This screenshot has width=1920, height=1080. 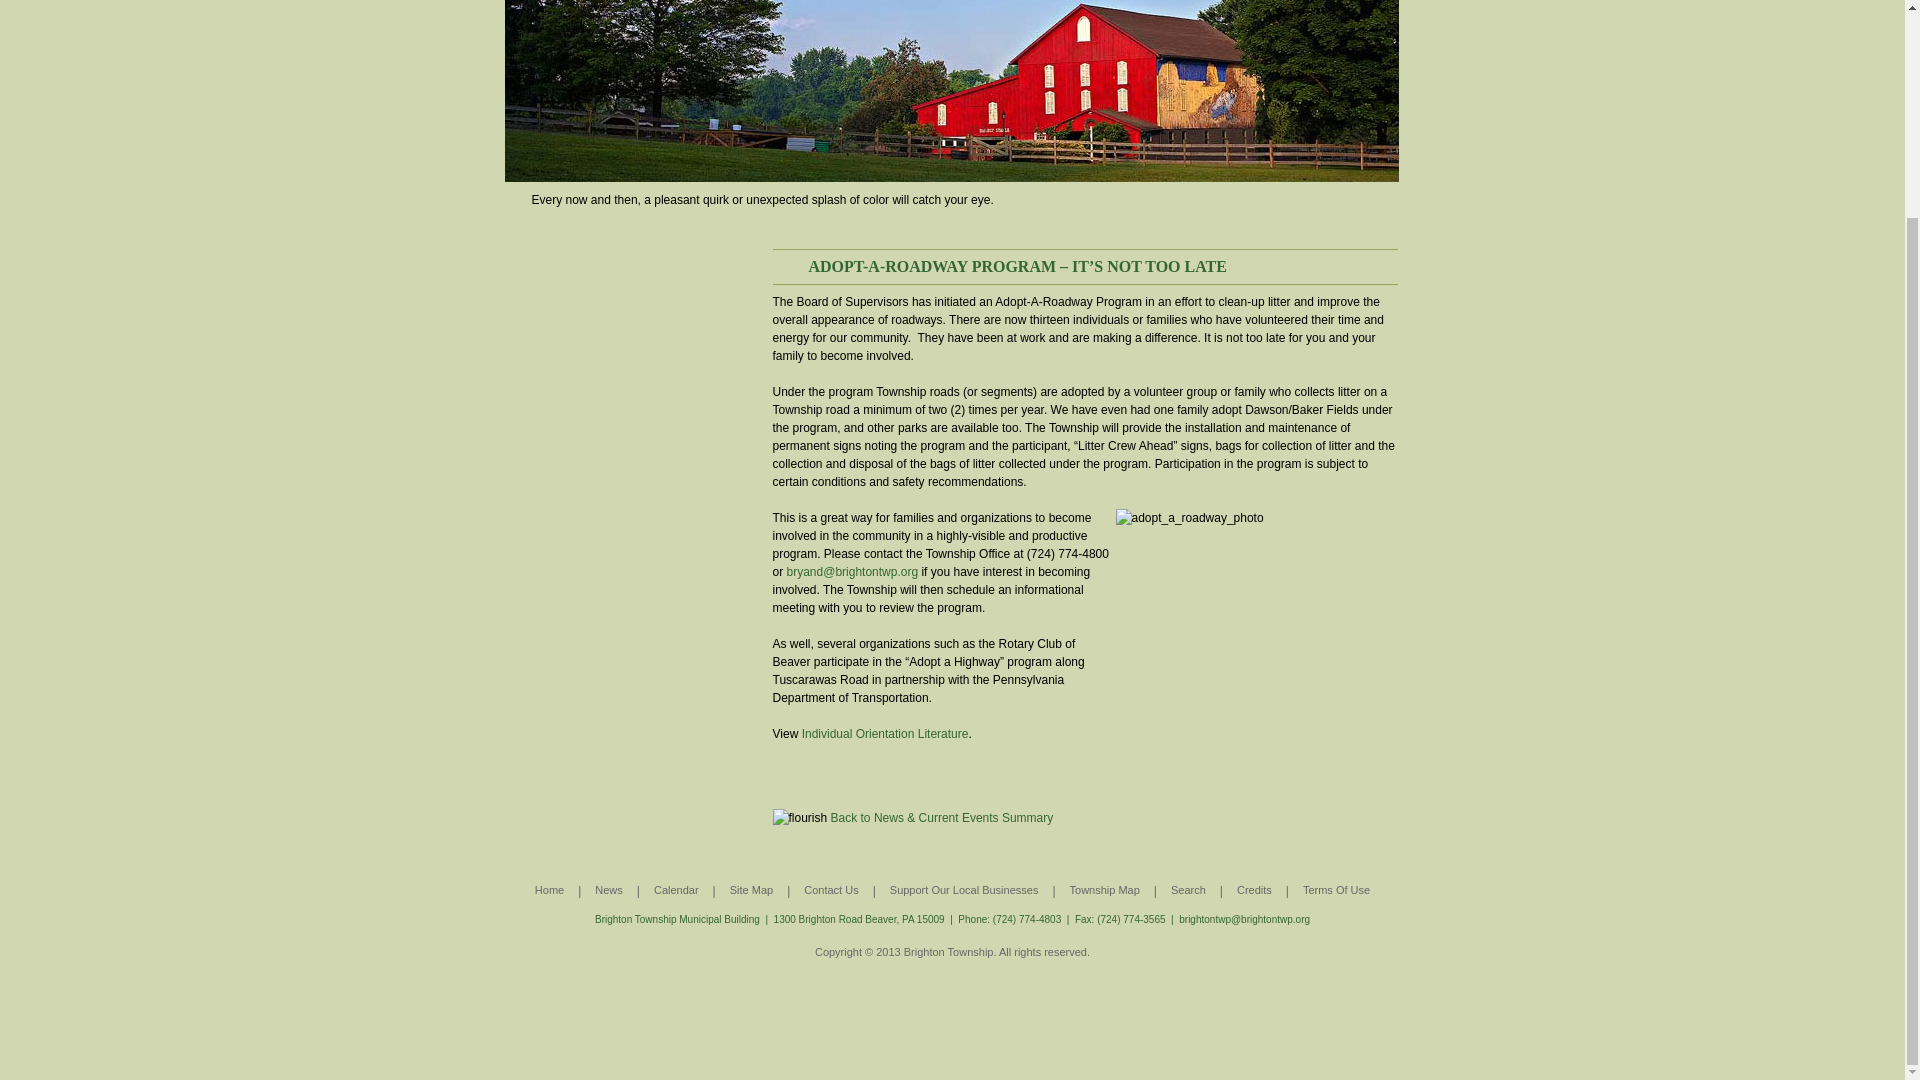 I want to click on Credits, so click(x=1254, y=883).